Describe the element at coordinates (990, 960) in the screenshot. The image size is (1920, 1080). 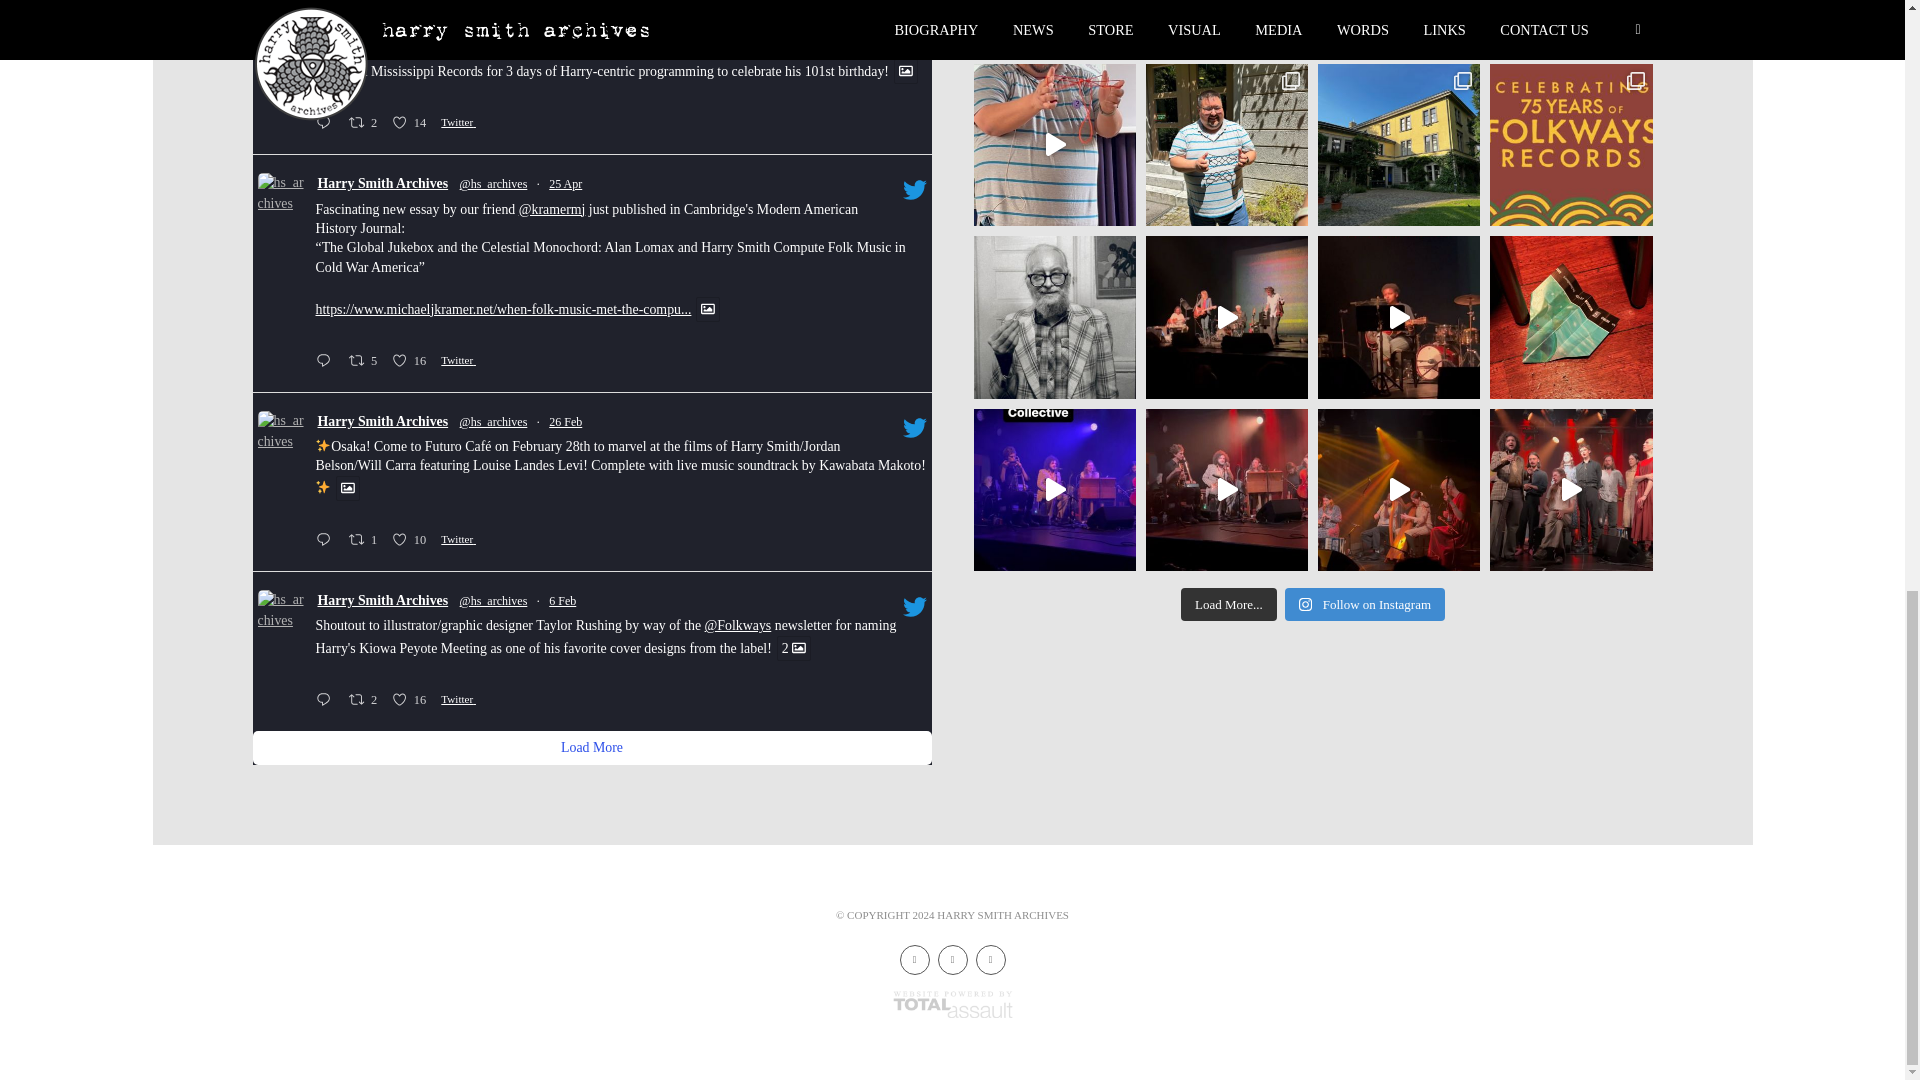
I see `Youtube` at that location.